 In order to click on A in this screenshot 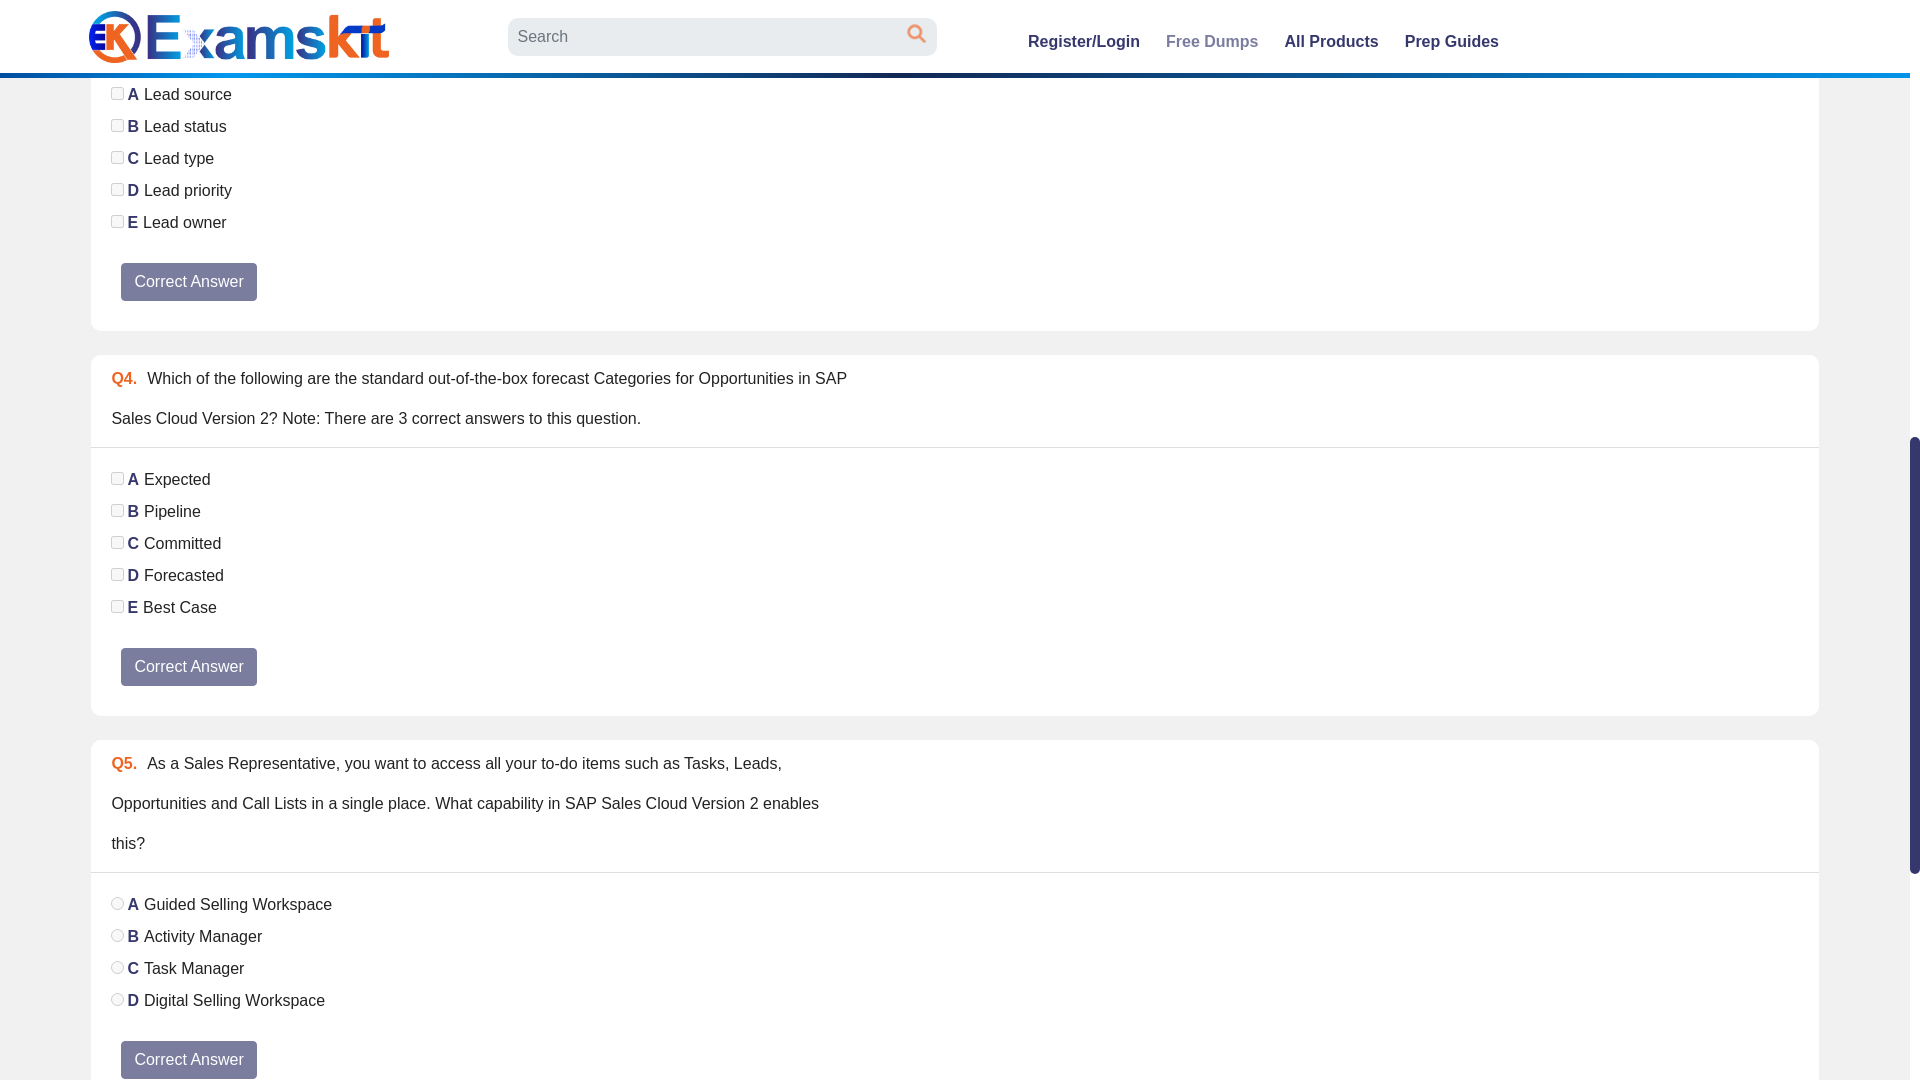, I will do `click(118, 904)`.